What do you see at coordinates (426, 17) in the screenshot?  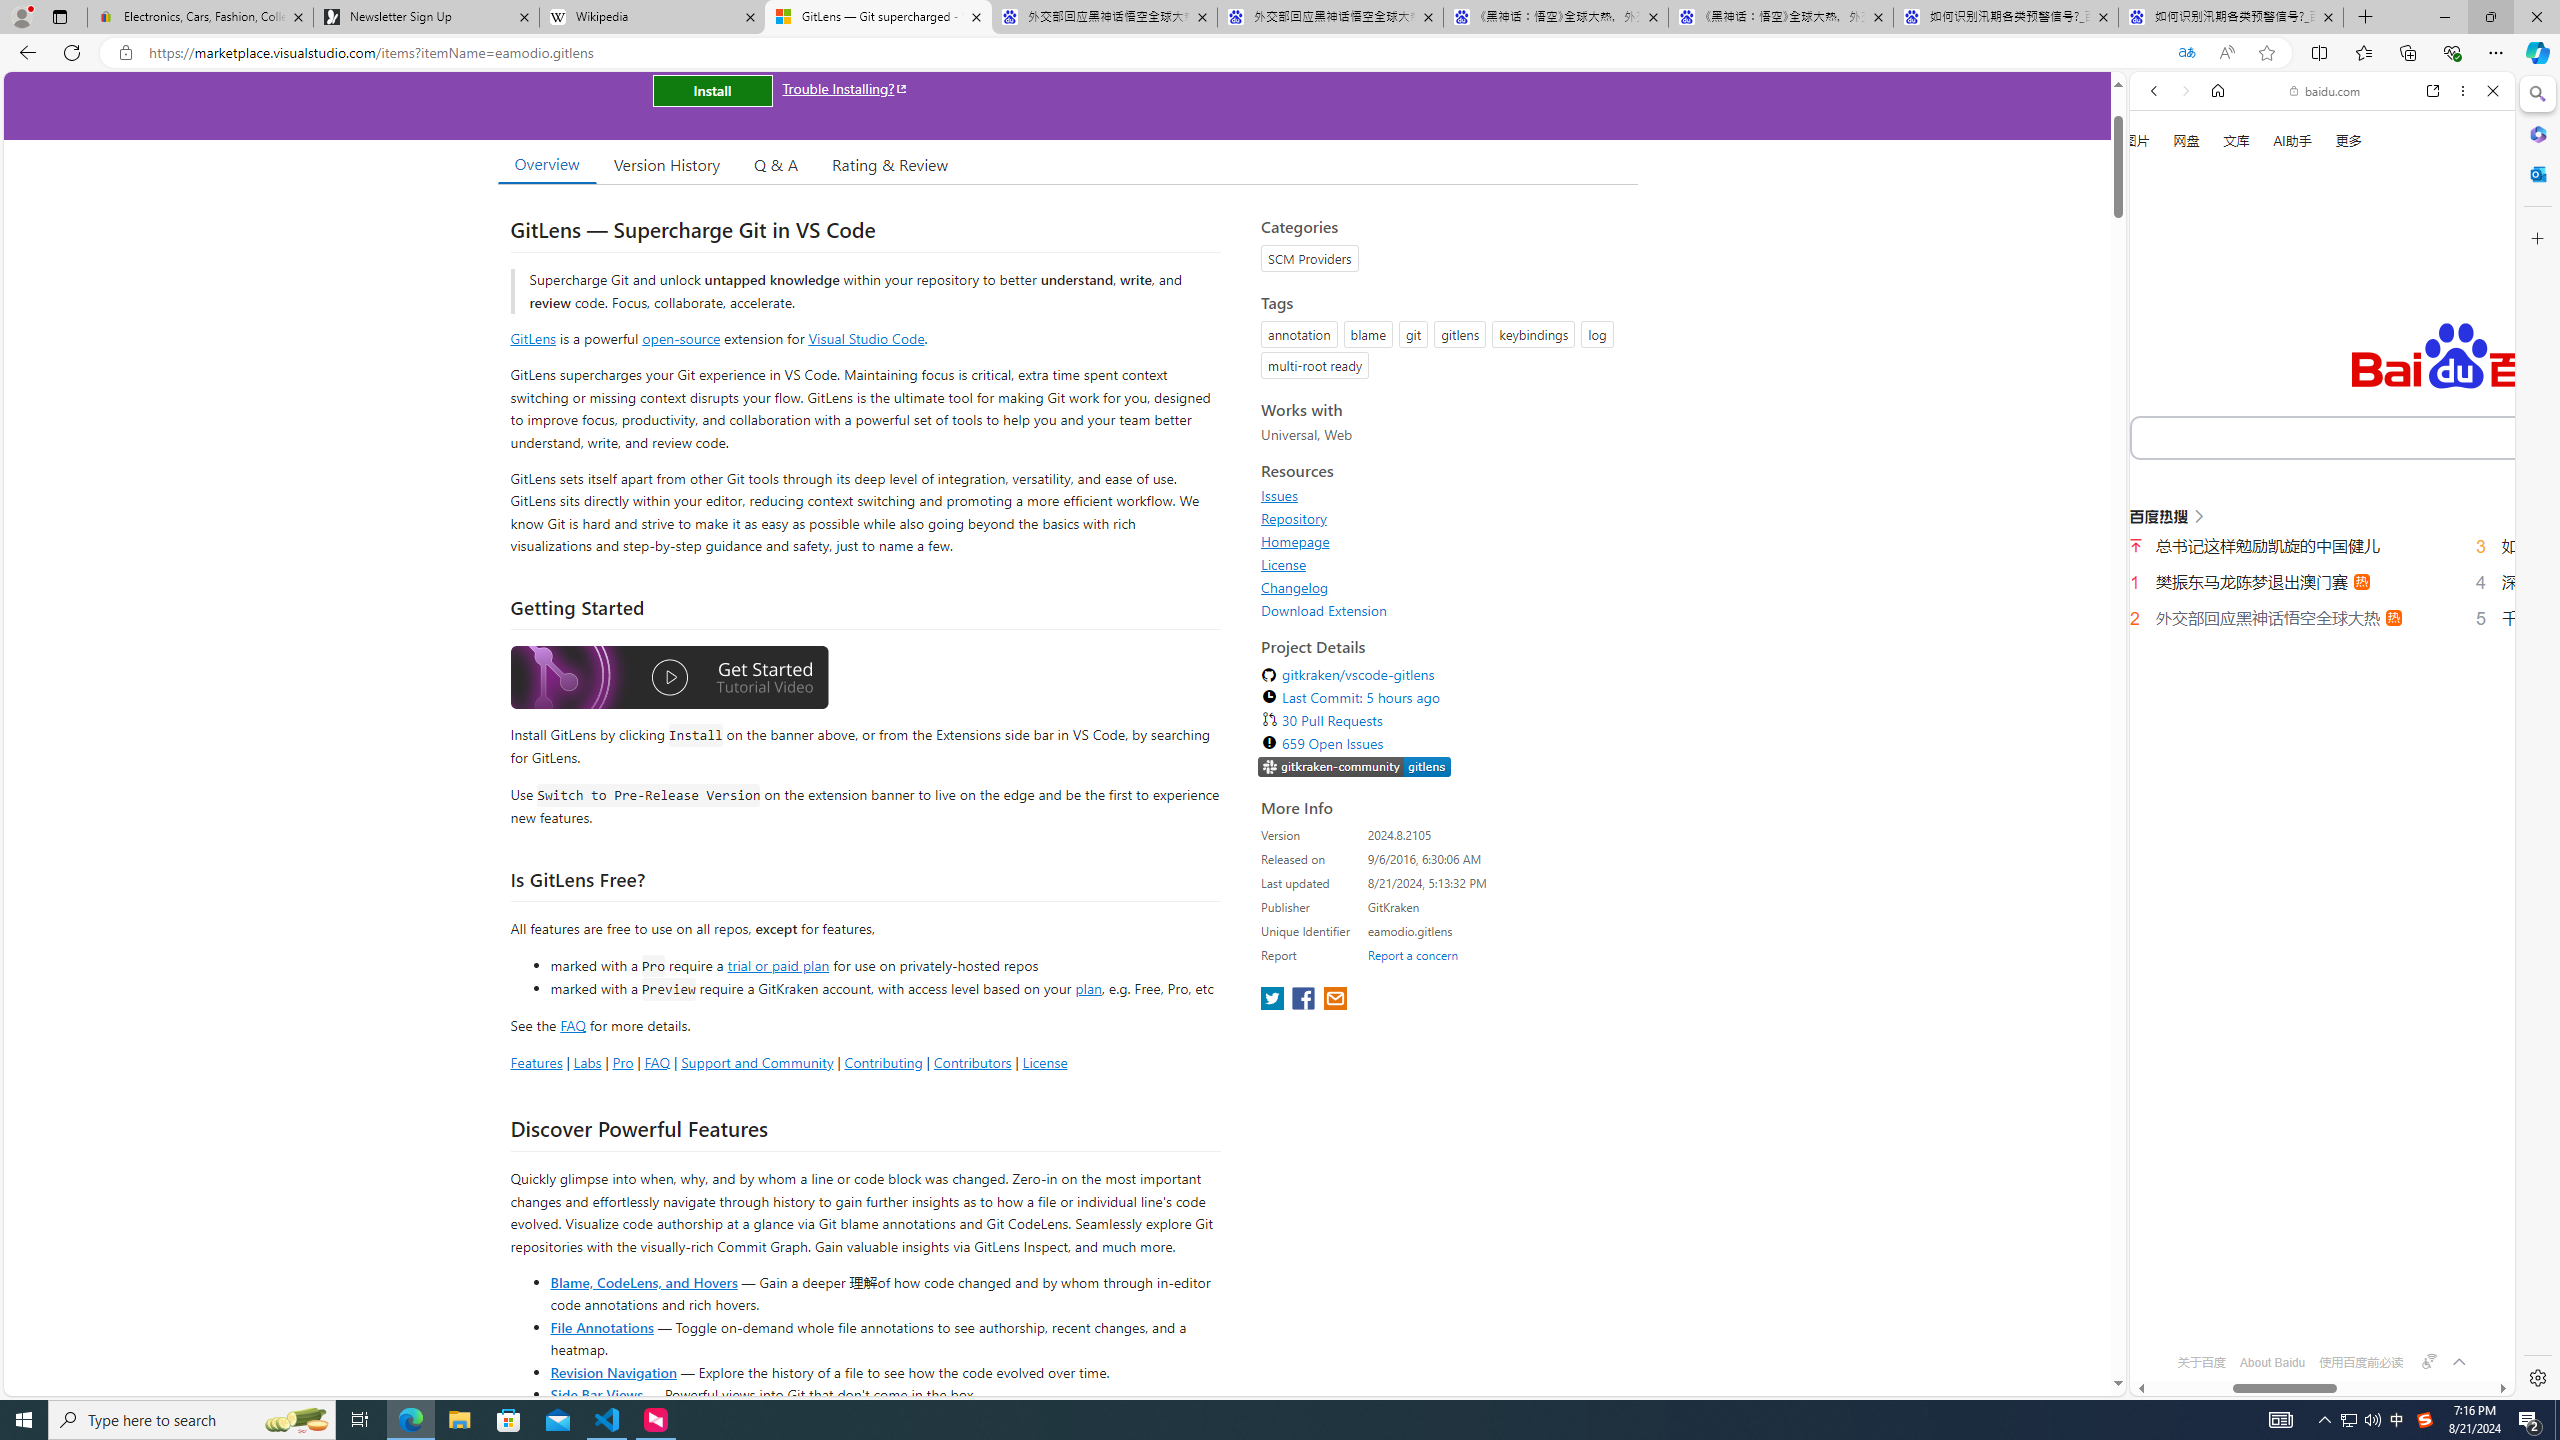 I see `Newsletter Sign Up` at bounding box center [426, 17].